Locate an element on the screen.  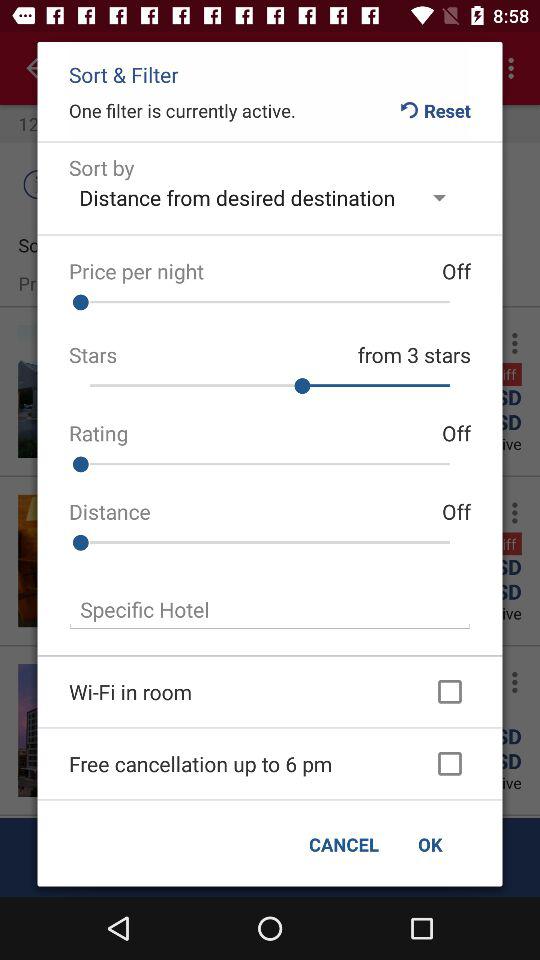
field to specify hotel is located at coordinates (270, 610).